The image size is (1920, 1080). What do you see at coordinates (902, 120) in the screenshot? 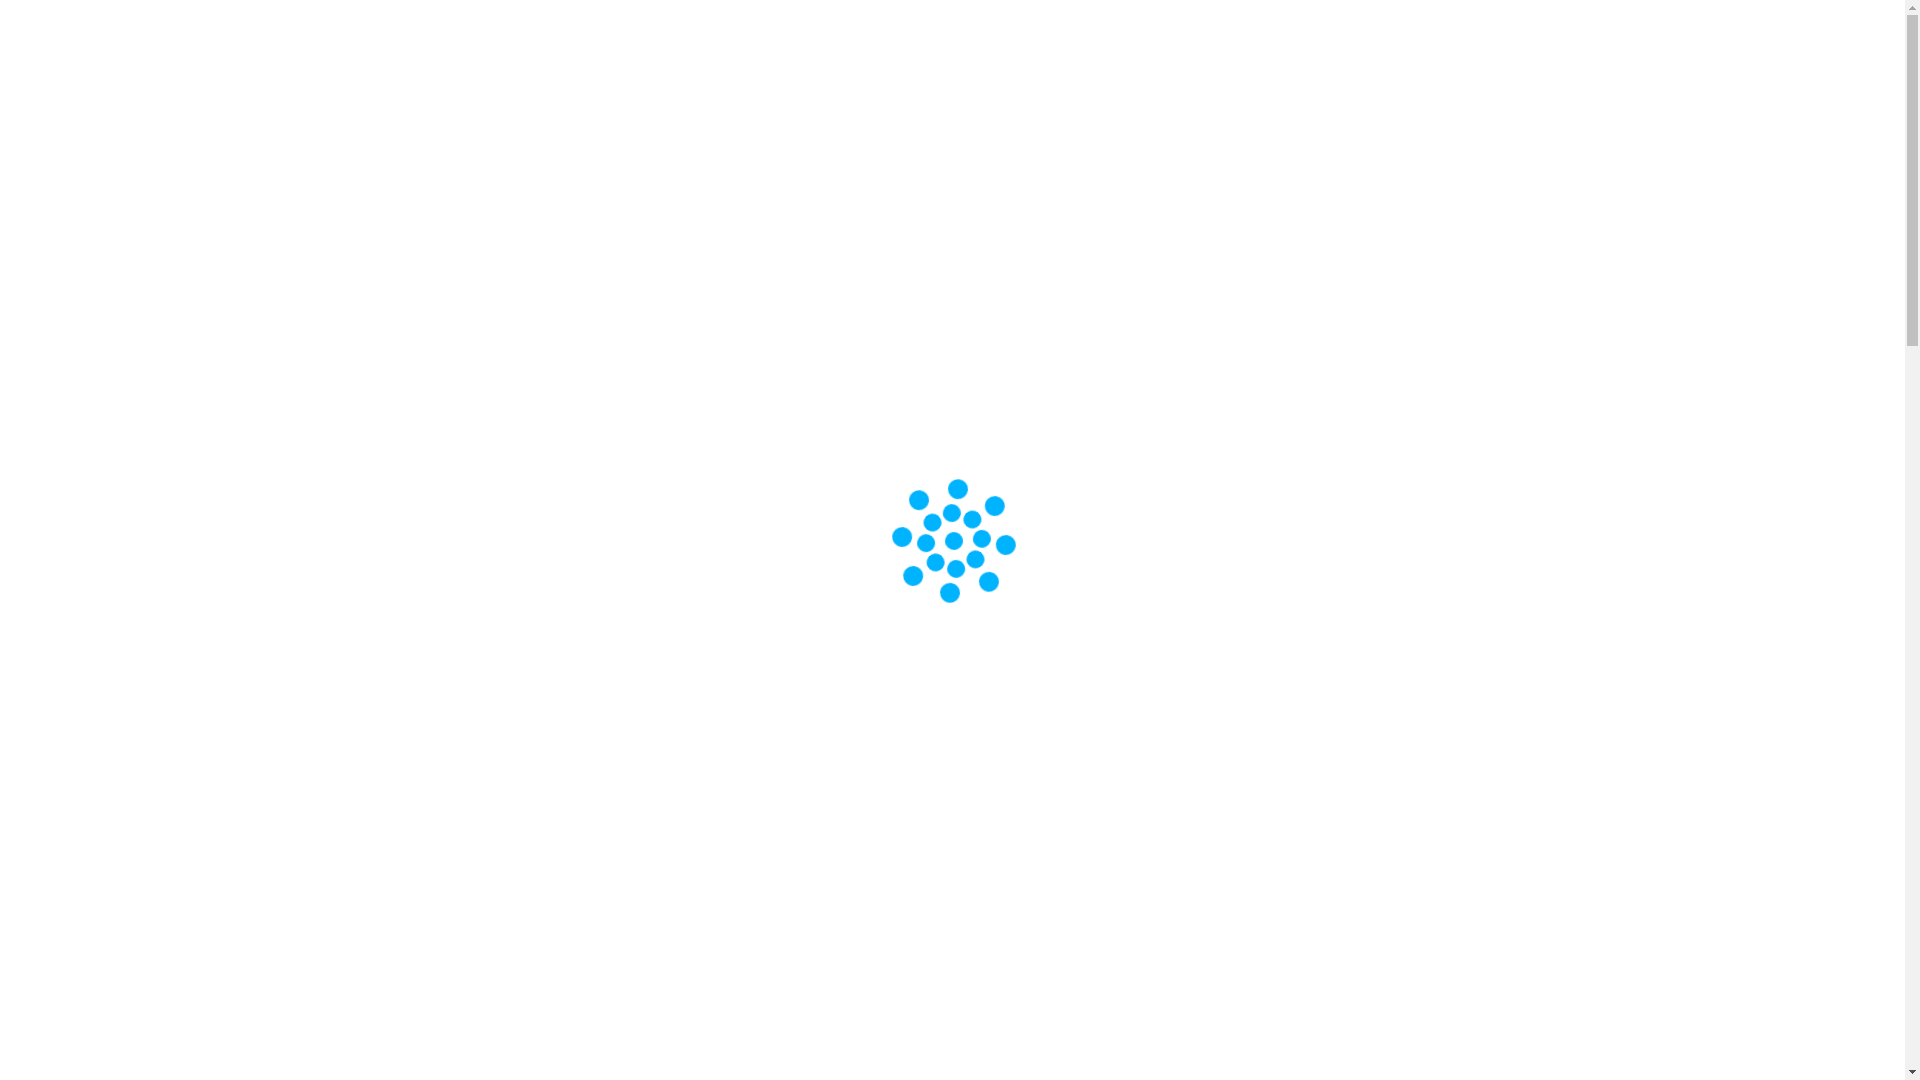
I see `DOCTEURS` at bounding box center [902, 120].